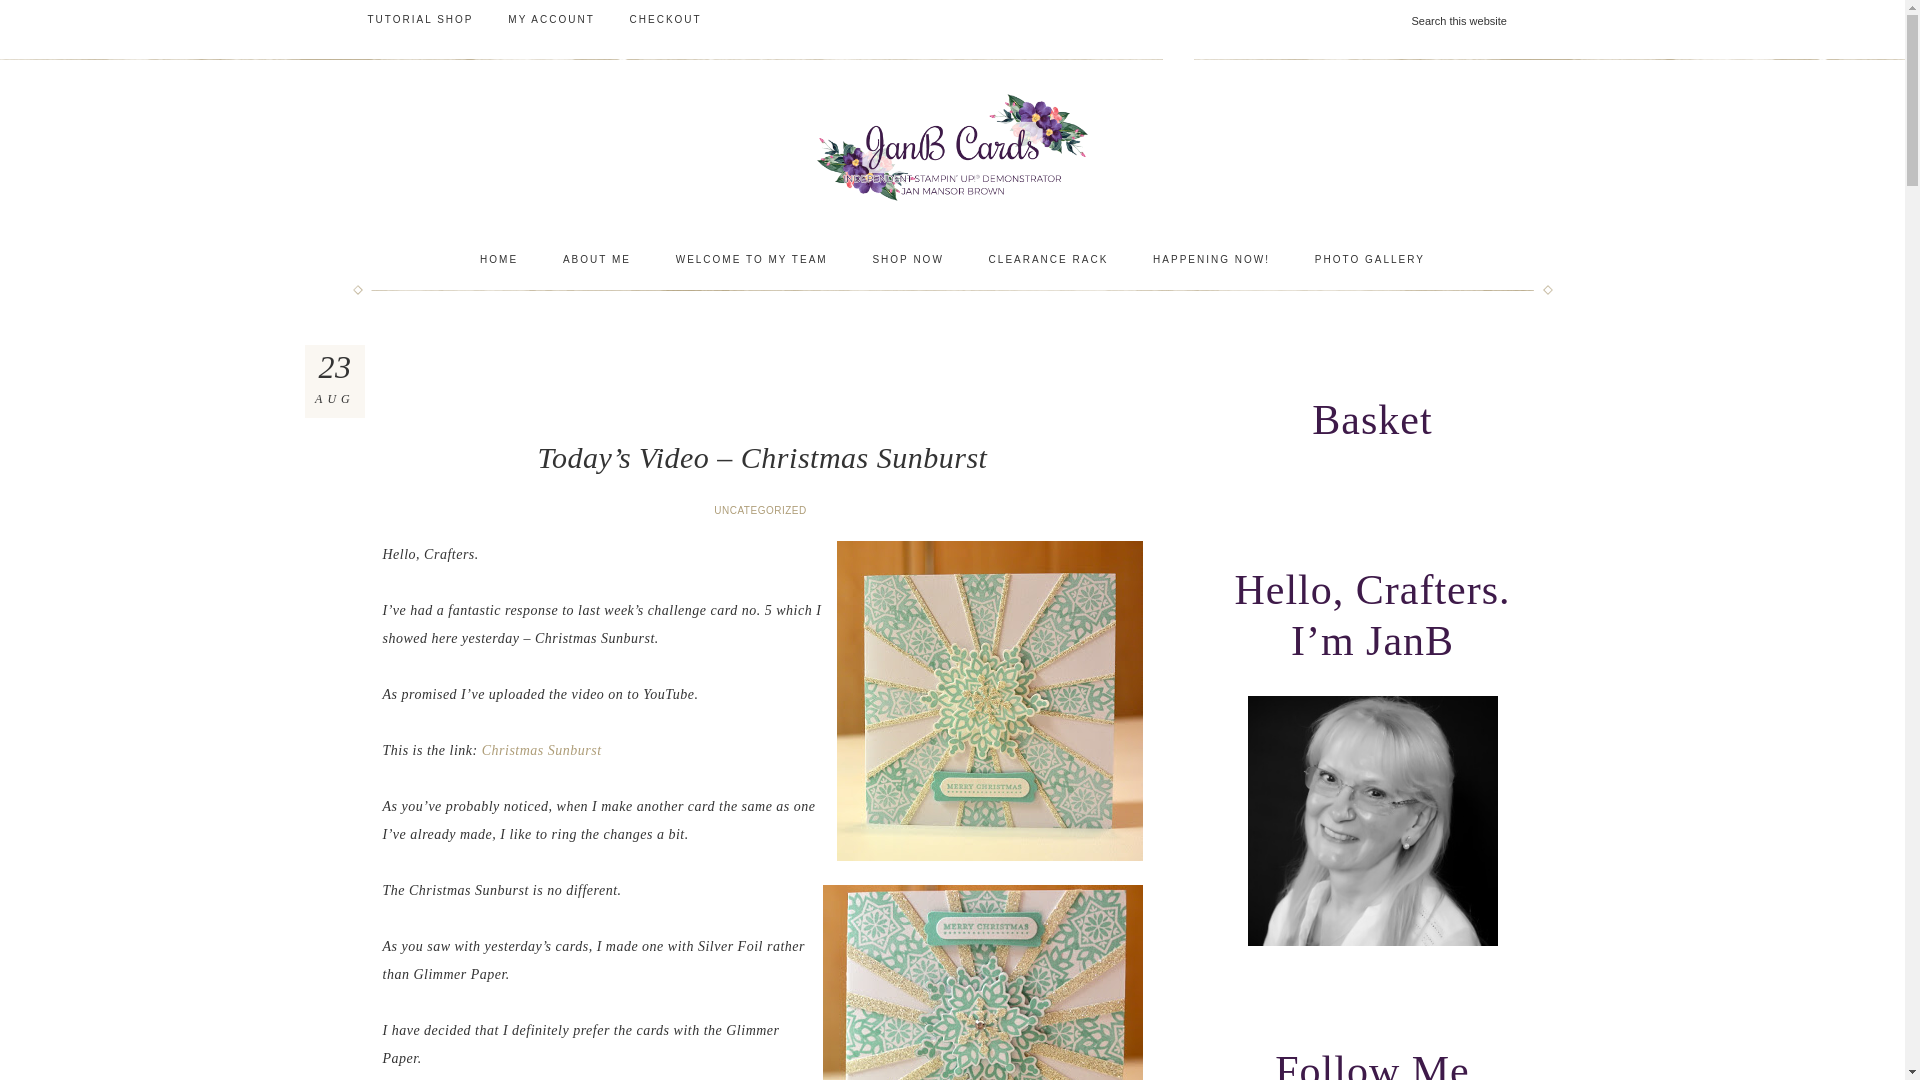 The width and height of the screenshot is (1920, 1080). What do you see at coordinates (762, 510) in the screenshot?
I see `UNCATEGORIZED` at bounding box center [762, 510].